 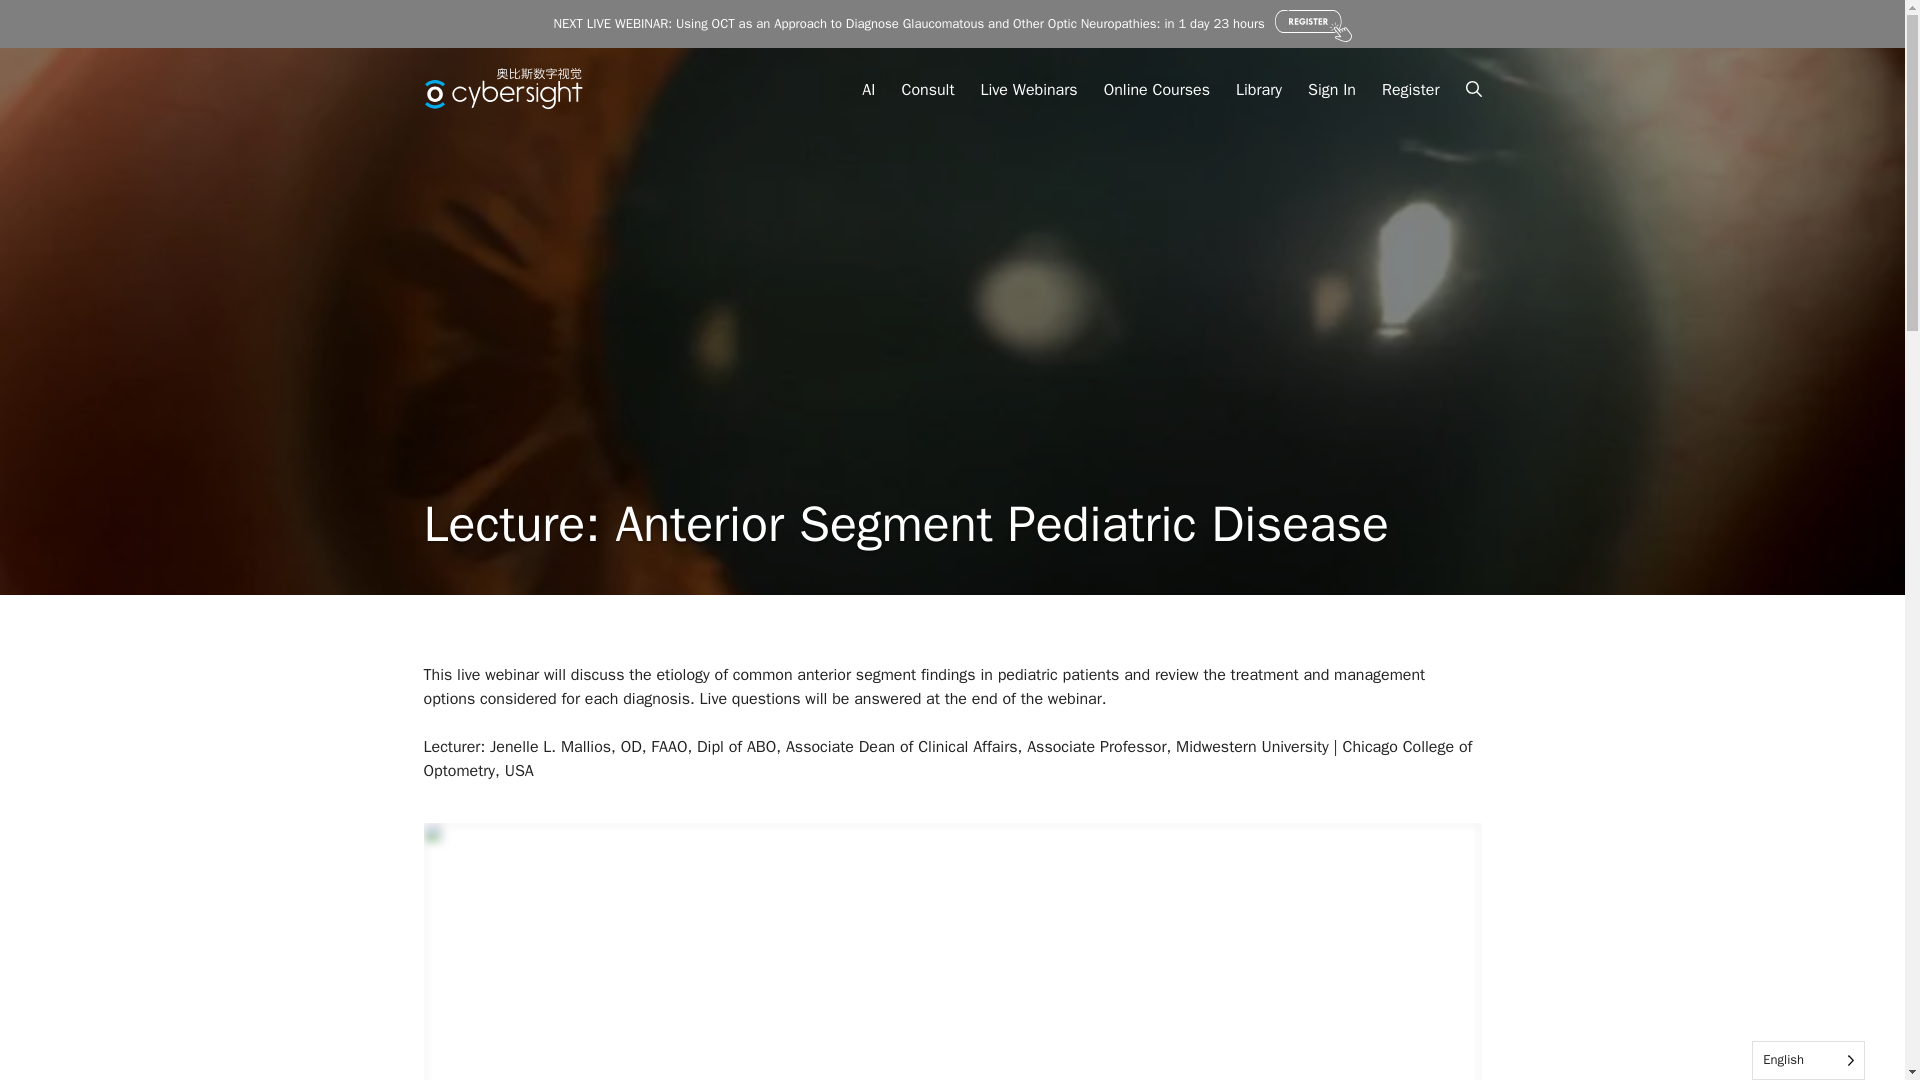 I want to click on Cybersight, so click(x=474, y=90).